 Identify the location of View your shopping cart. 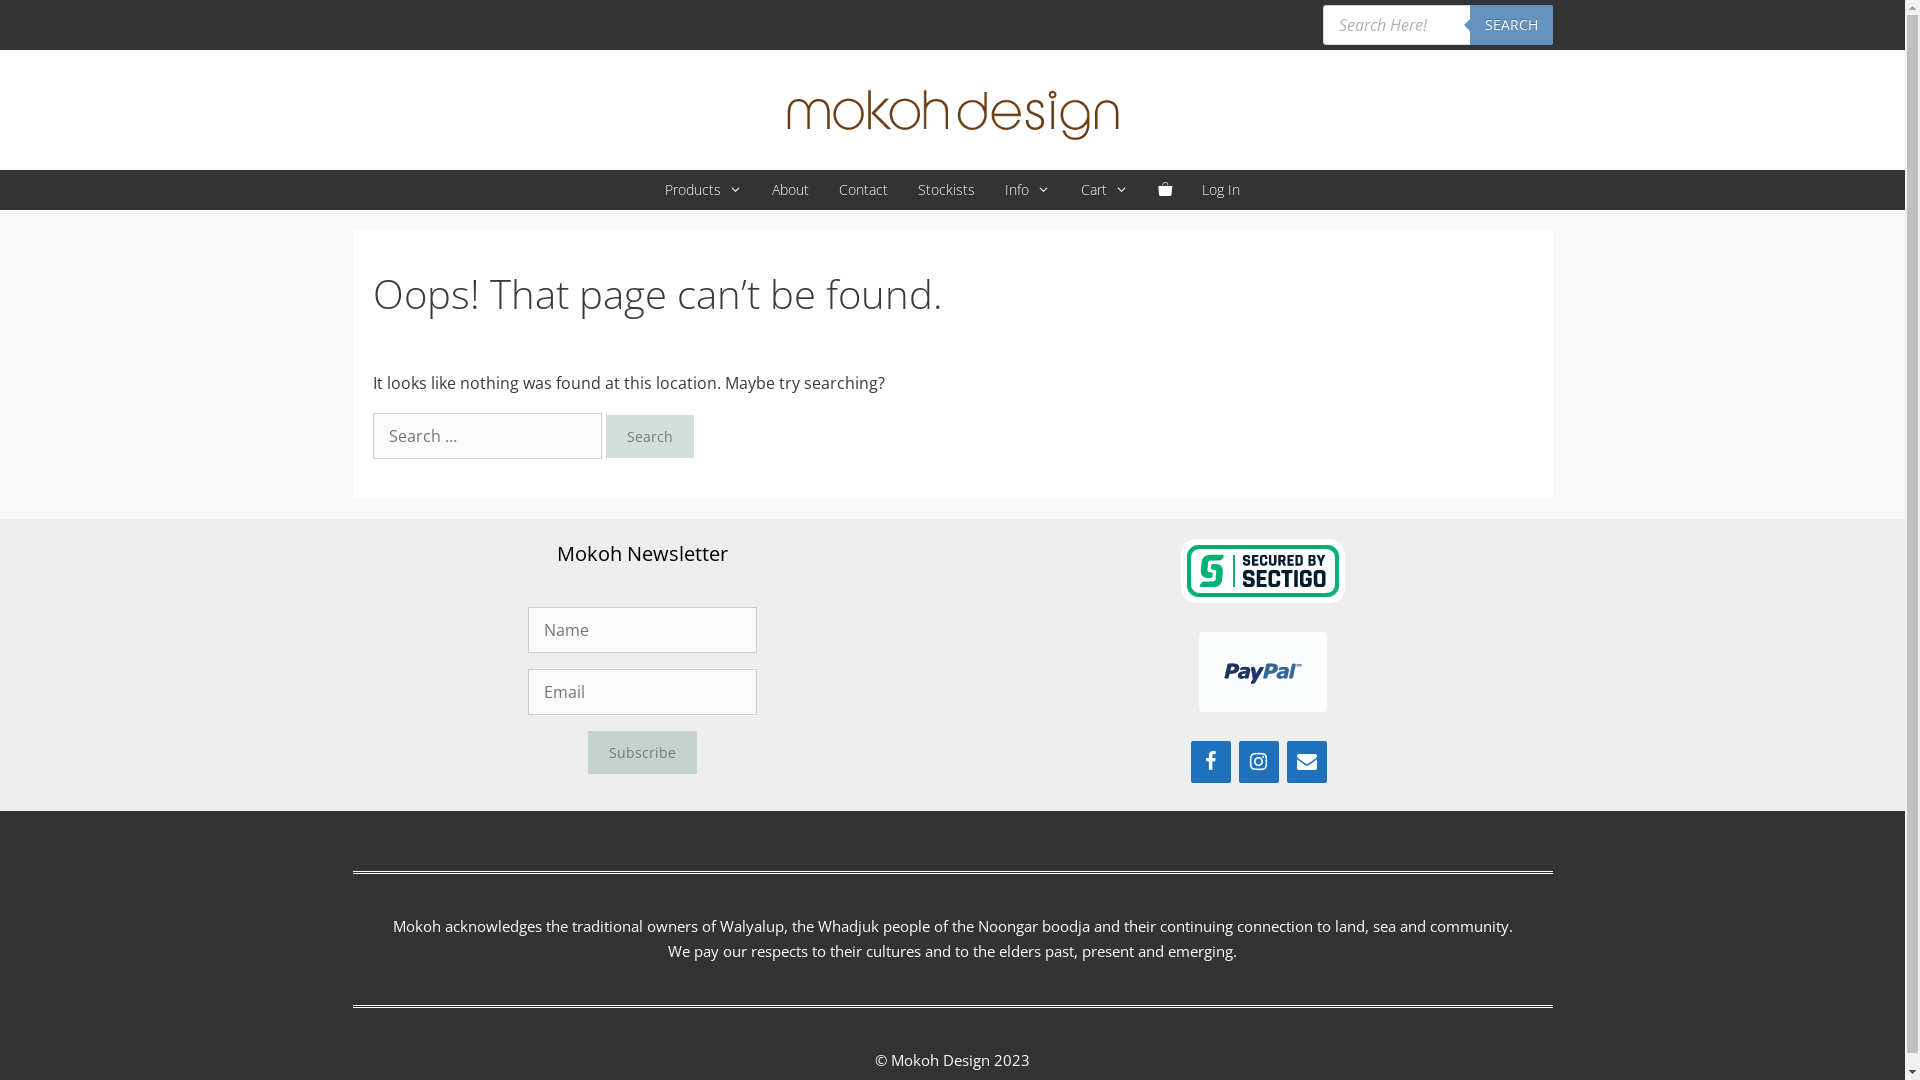
(1165, 190).